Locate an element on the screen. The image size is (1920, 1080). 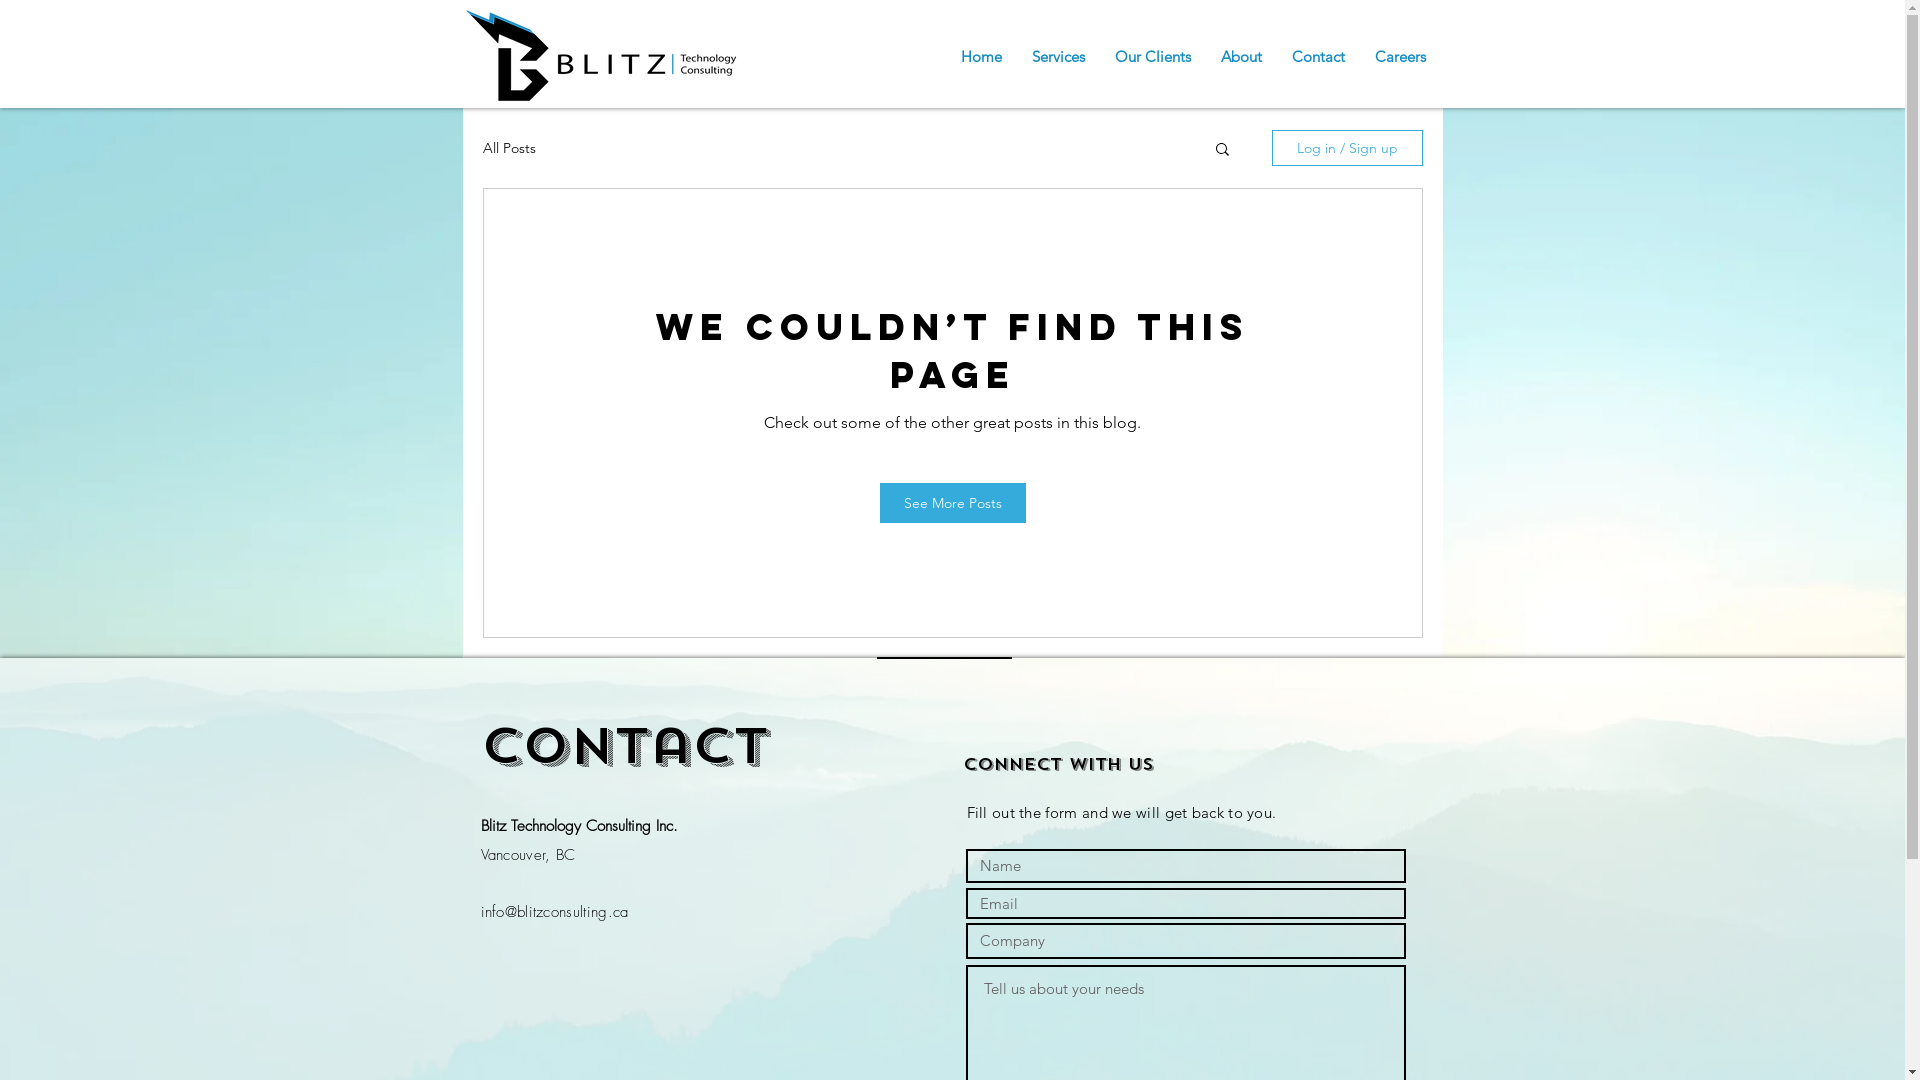
About is located at coordinates (1242, 57).